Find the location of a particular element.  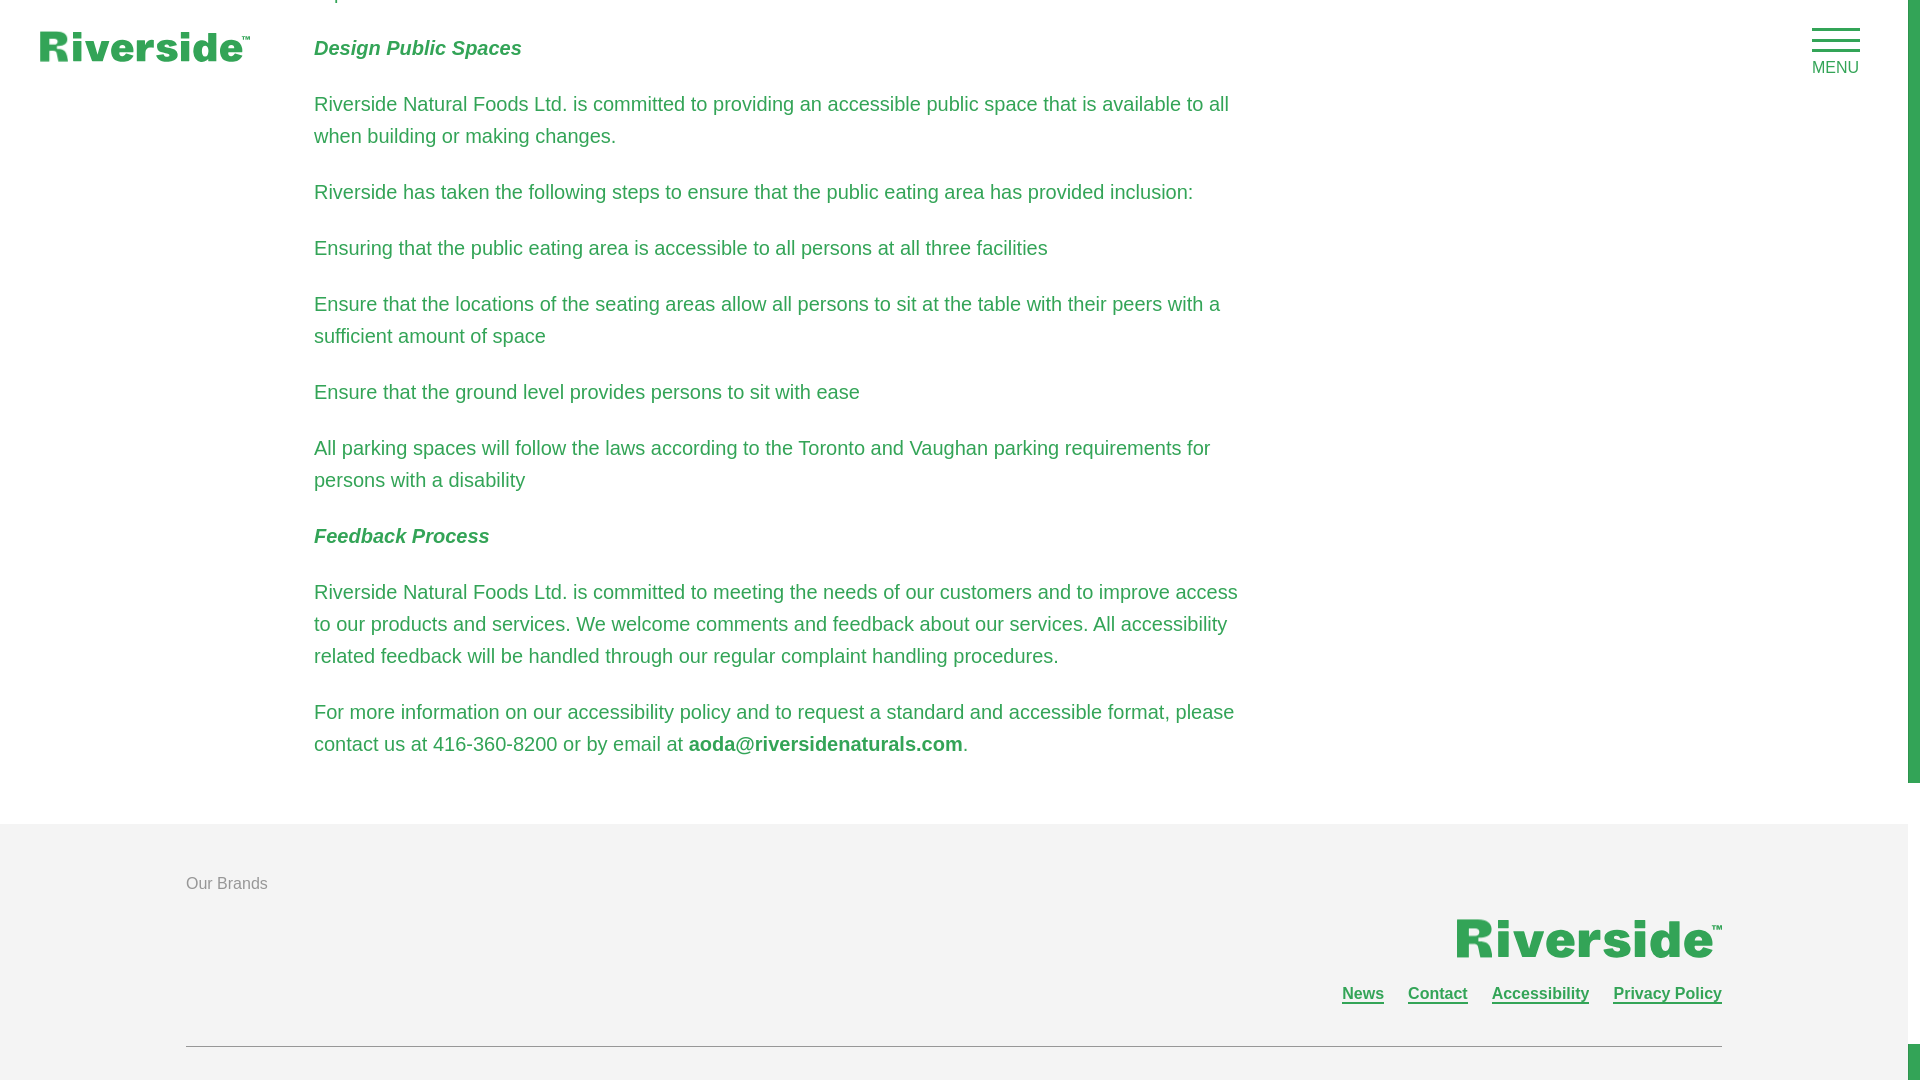

Home is located at coordinates (1590, 938).